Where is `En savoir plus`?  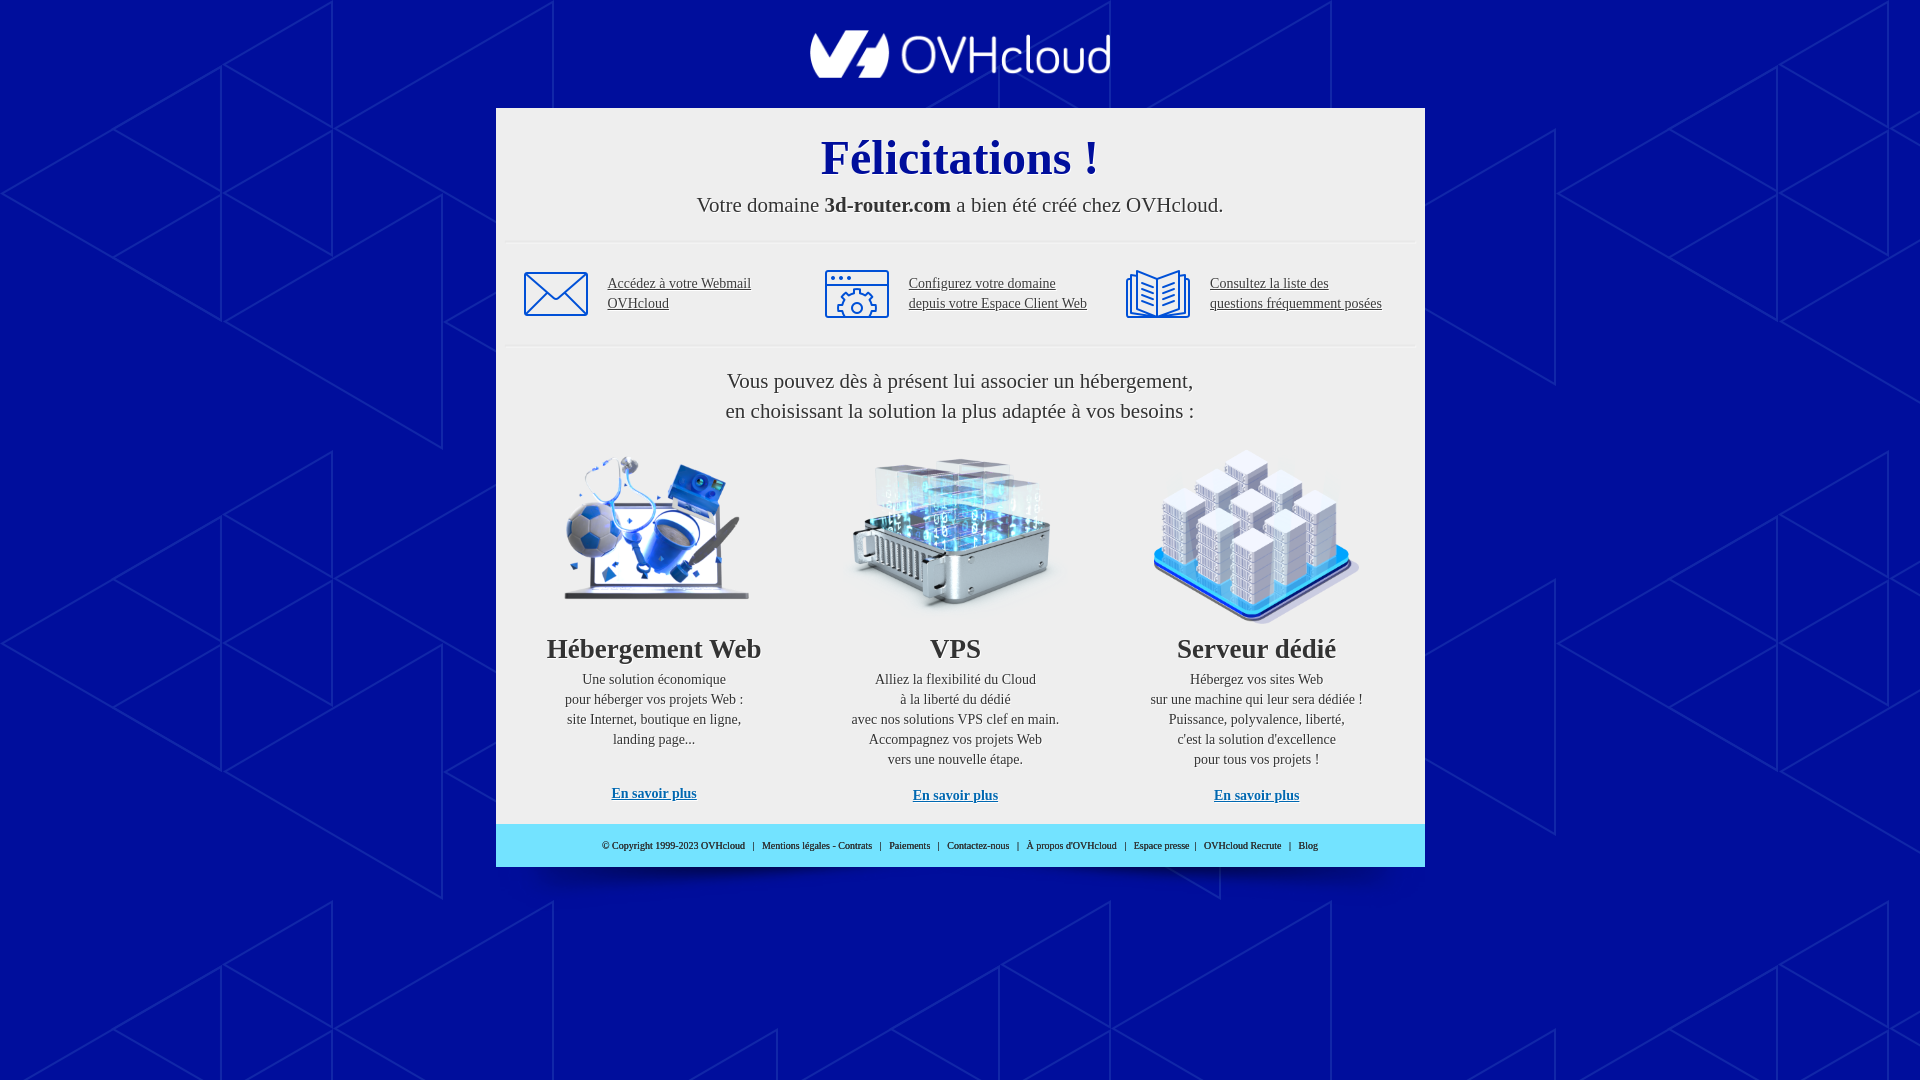
En savoir plus is located at coordinates (1256, 796).